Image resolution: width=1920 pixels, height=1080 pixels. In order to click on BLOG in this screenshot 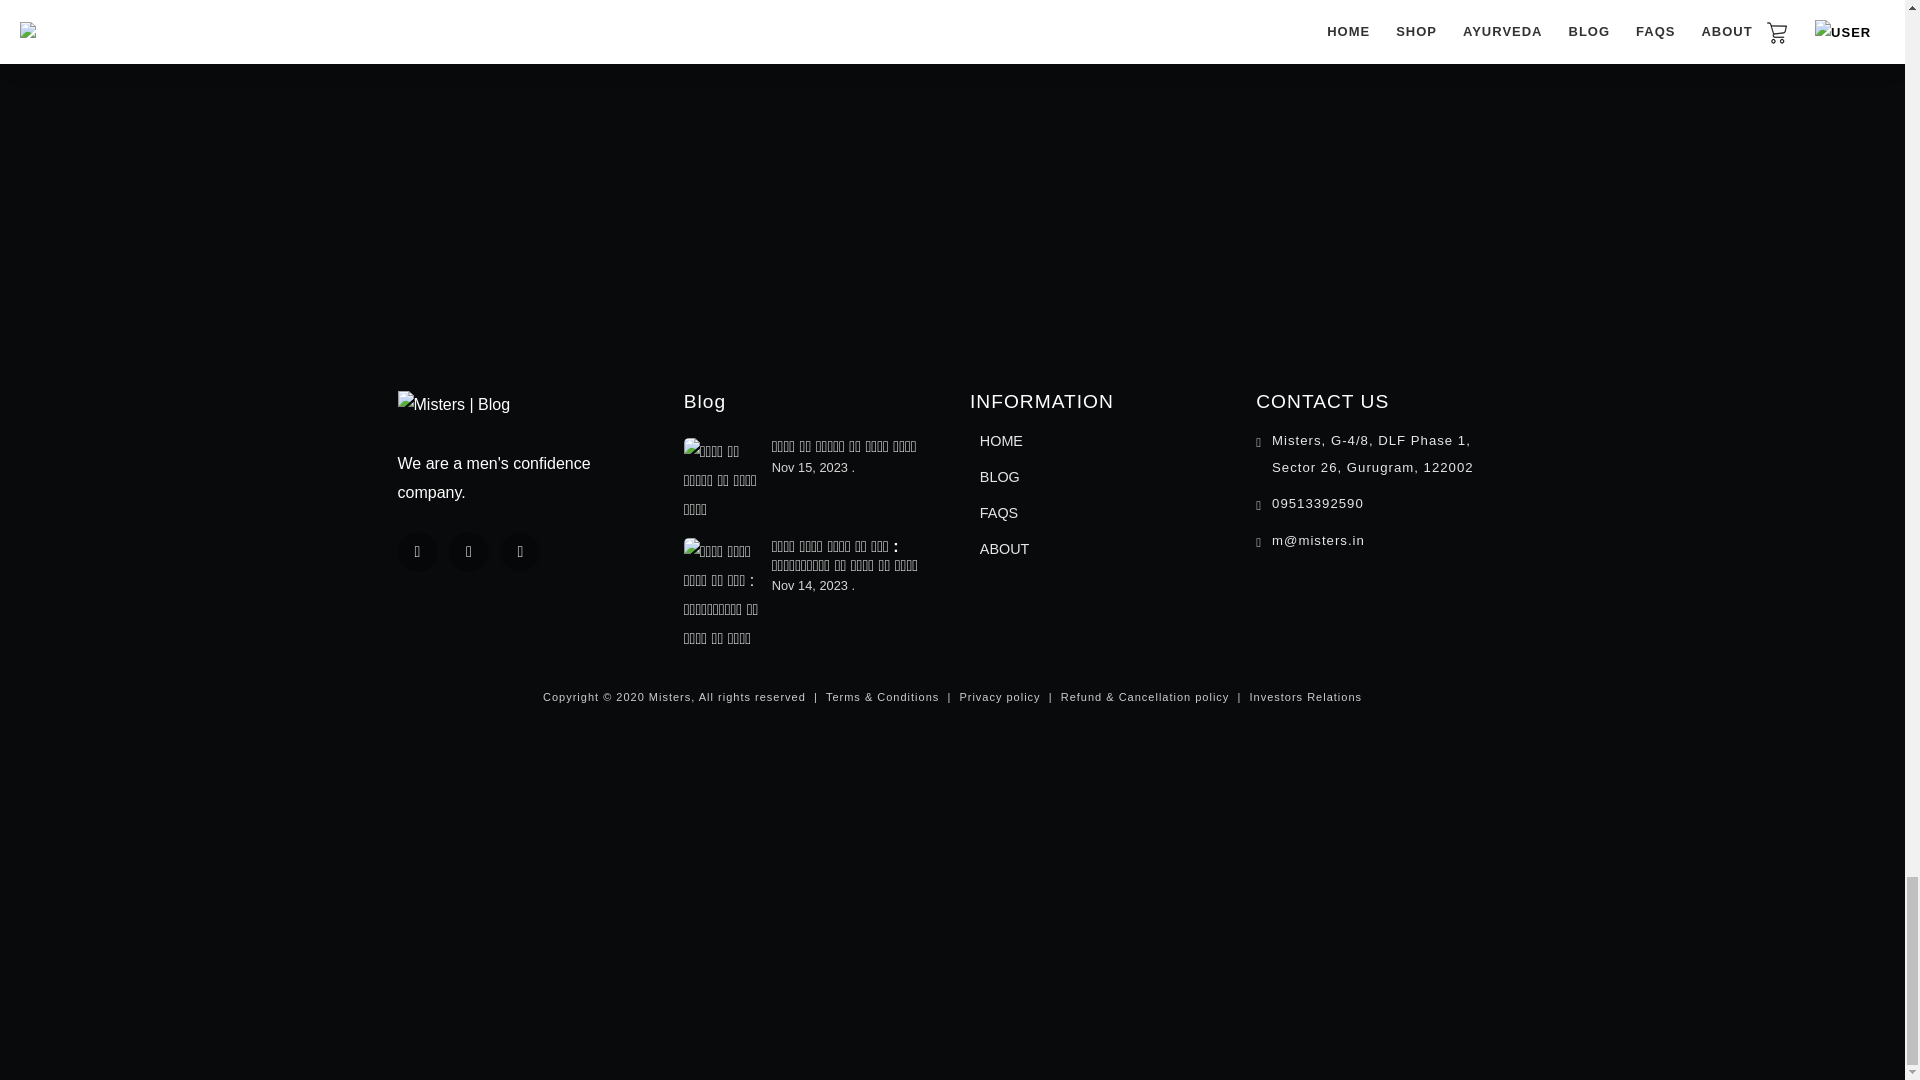, I will do `click(1000, 477)`.